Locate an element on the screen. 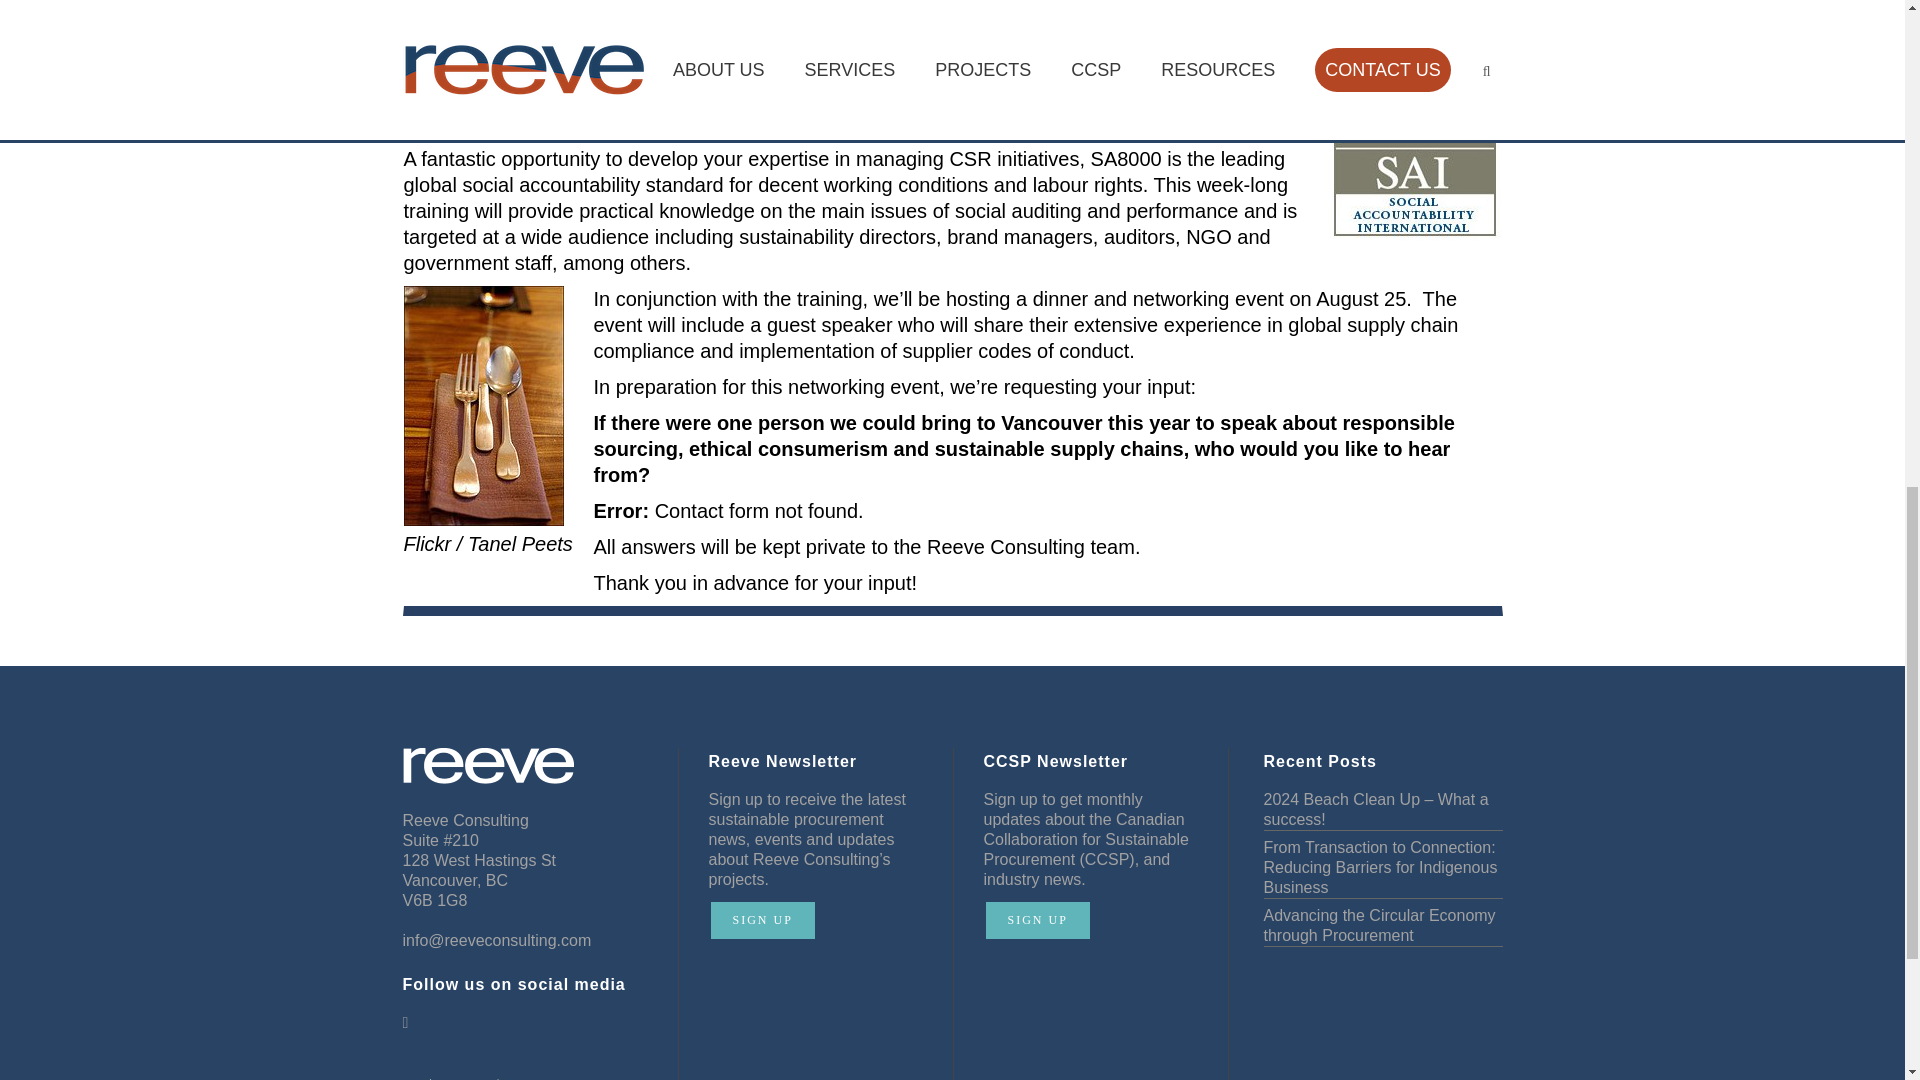  Sign Up for CCSP Newsletter is located at coordinates (1038, 920).